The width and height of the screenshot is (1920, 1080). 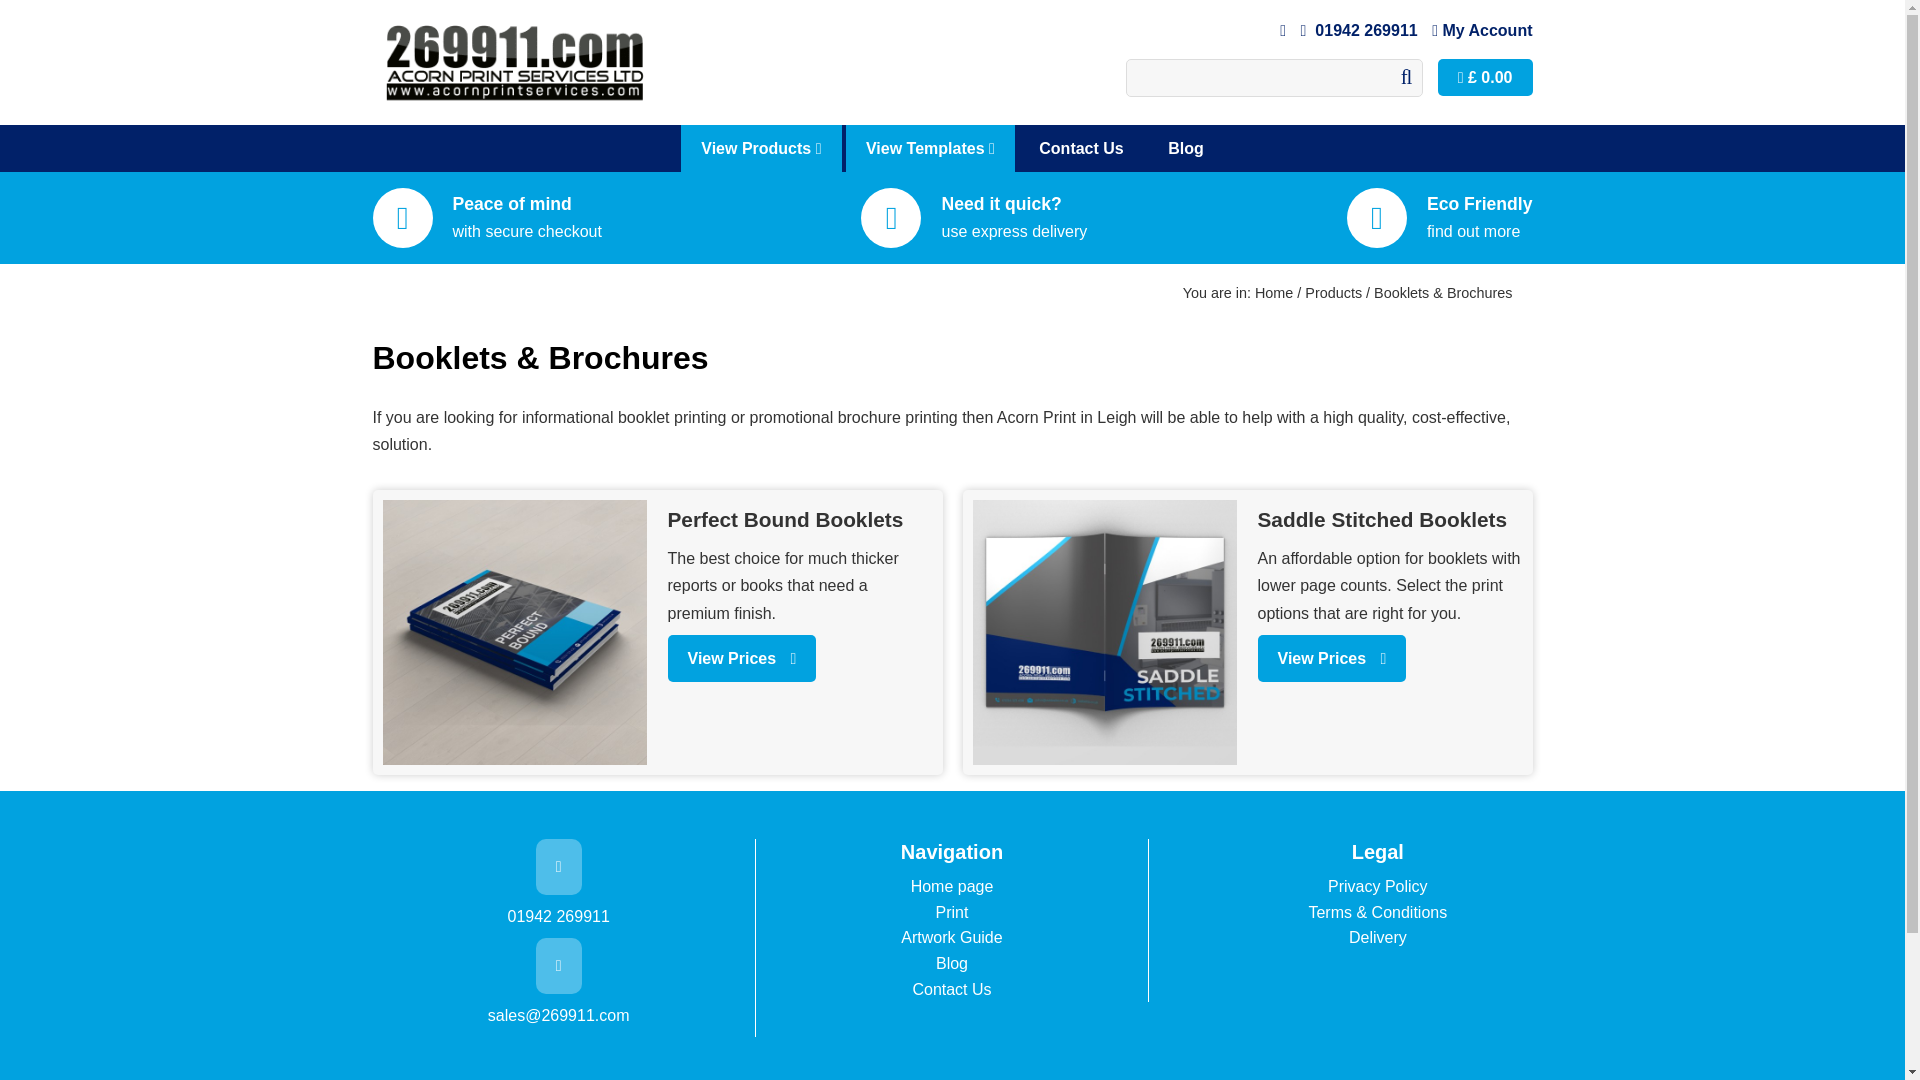 What do you see at coordinates (952, 912) in the screenshot?
I see `Print` at bounding box center [952, 912].